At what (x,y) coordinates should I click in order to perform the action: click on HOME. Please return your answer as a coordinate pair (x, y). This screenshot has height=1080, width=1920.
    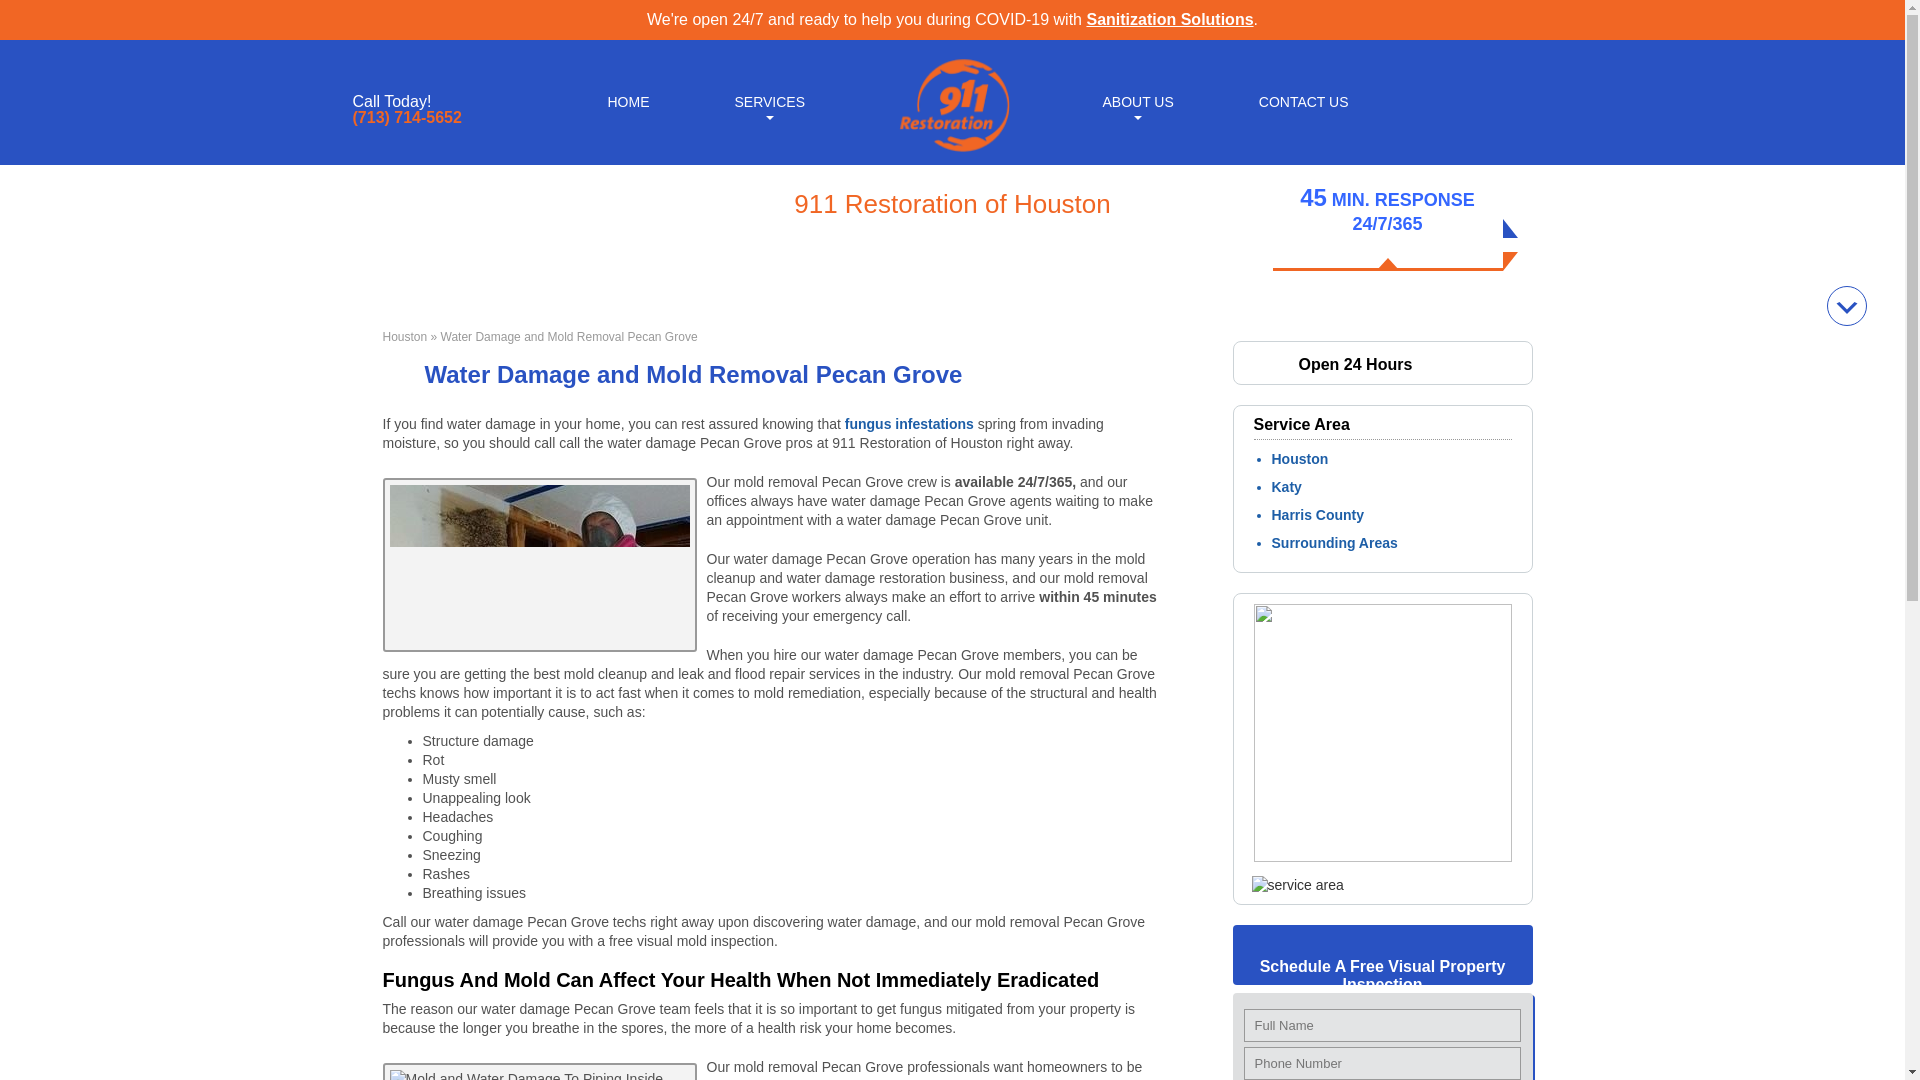
    Looking at the image, I should click on (628, 100).